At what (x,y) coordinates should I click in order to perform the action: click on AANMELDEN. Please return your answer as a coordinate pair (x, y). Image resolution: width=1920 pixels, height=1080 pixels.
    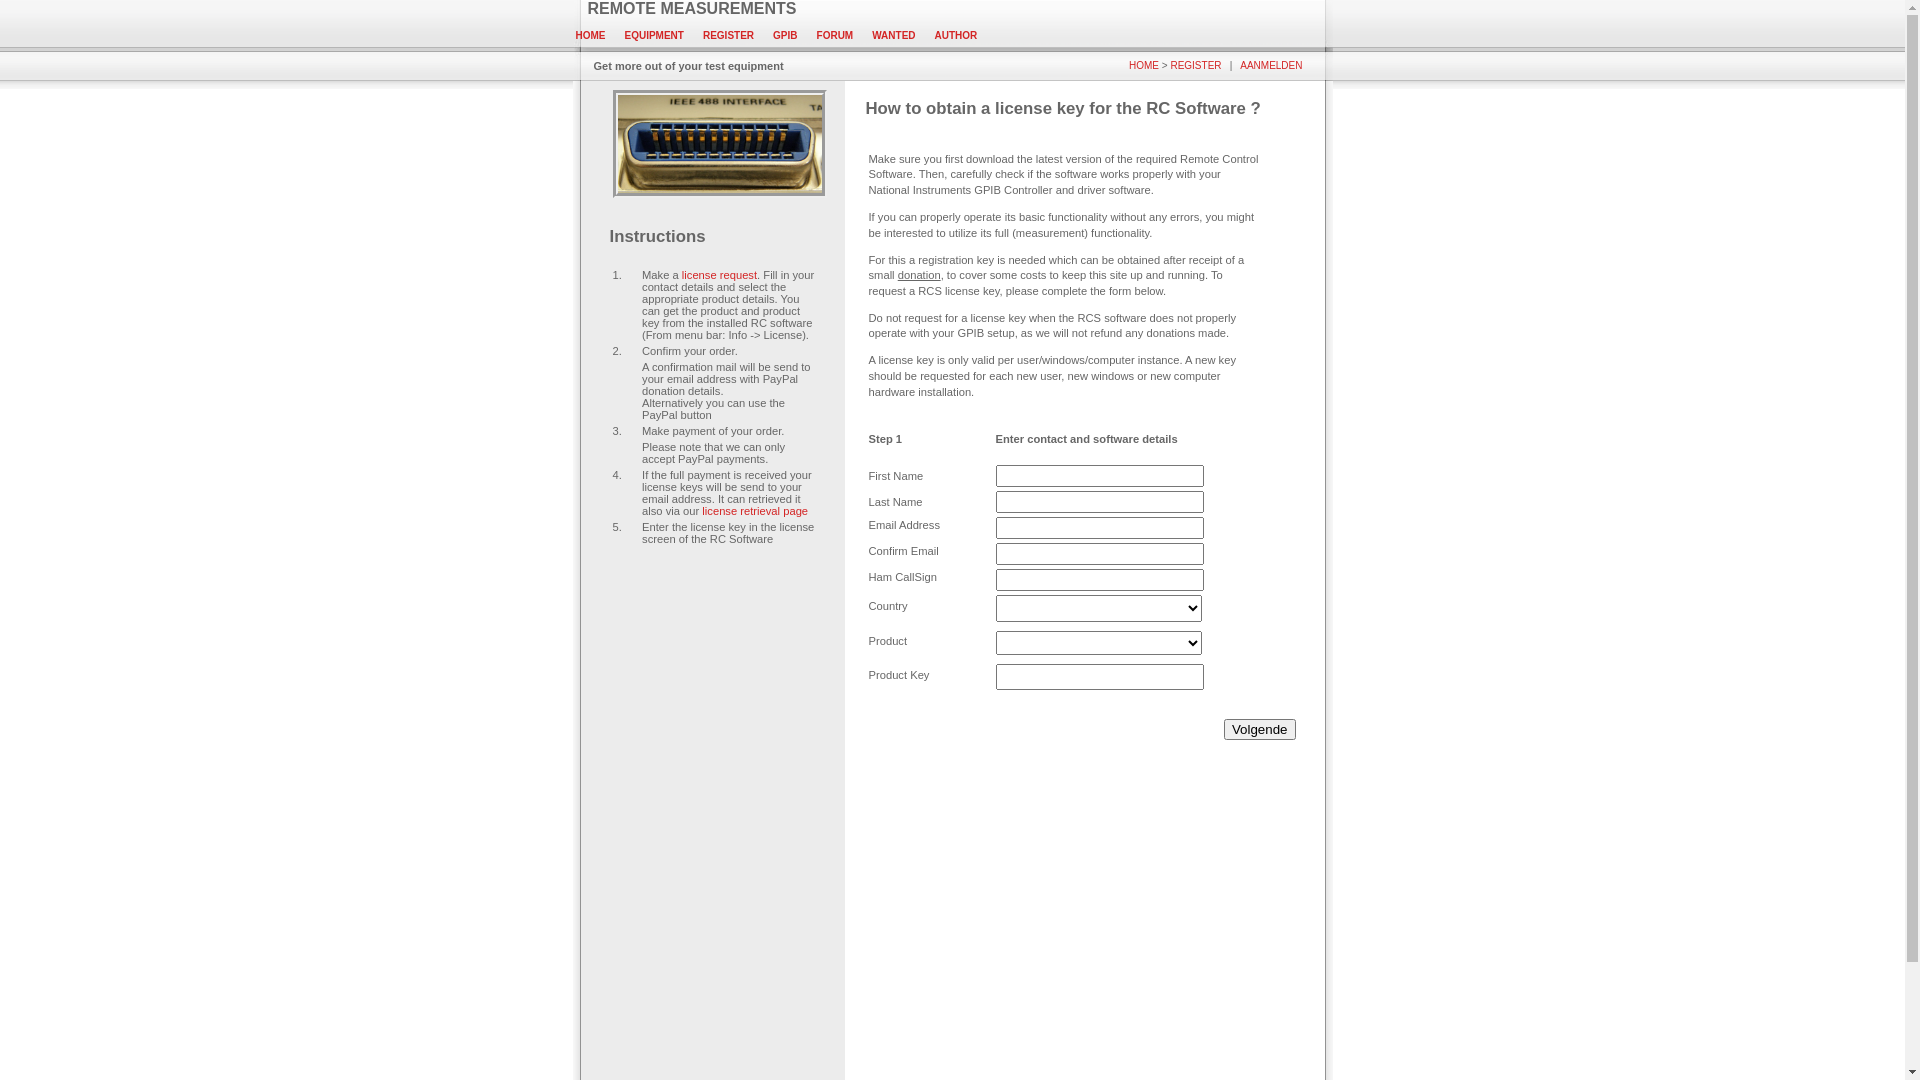
    Looking at the image, I should click on (1271, 66).